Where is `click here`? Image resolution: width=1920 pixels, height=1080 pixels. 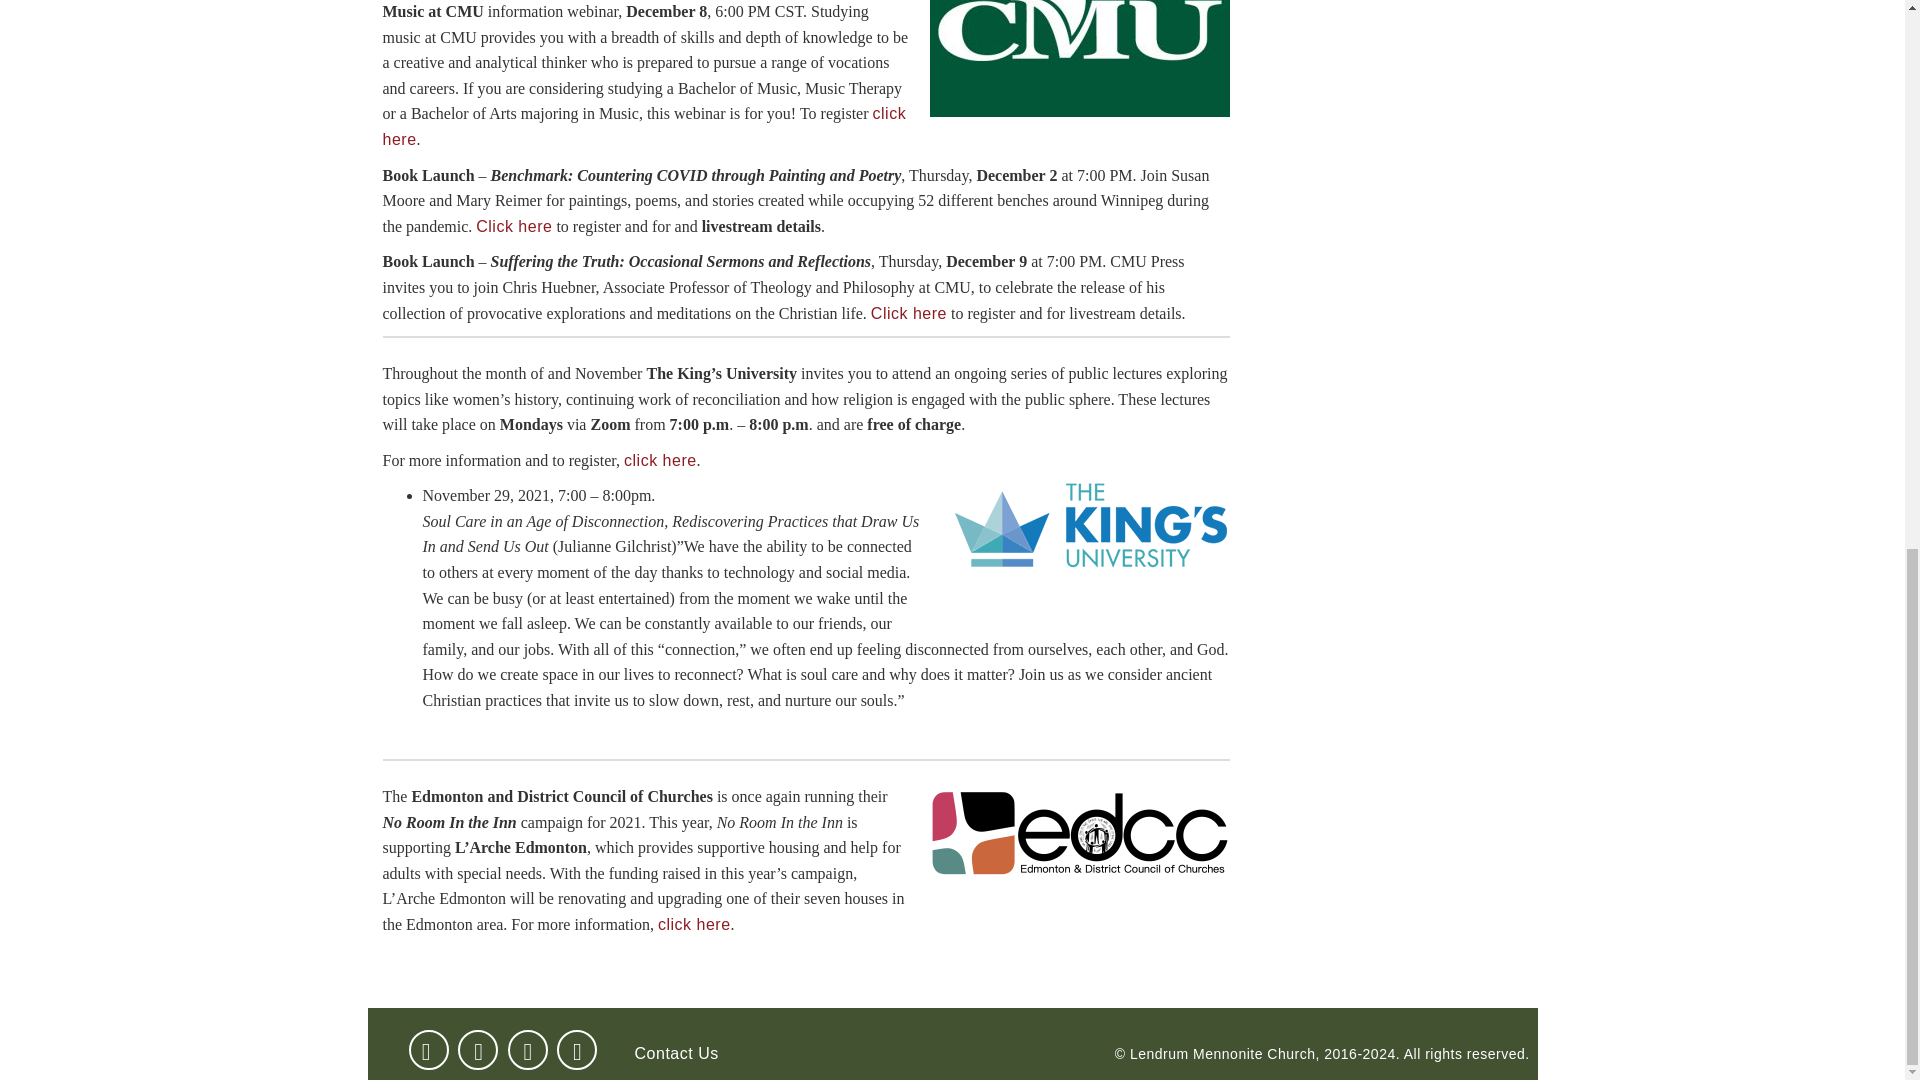 click here is located at coordinates (694, 924).